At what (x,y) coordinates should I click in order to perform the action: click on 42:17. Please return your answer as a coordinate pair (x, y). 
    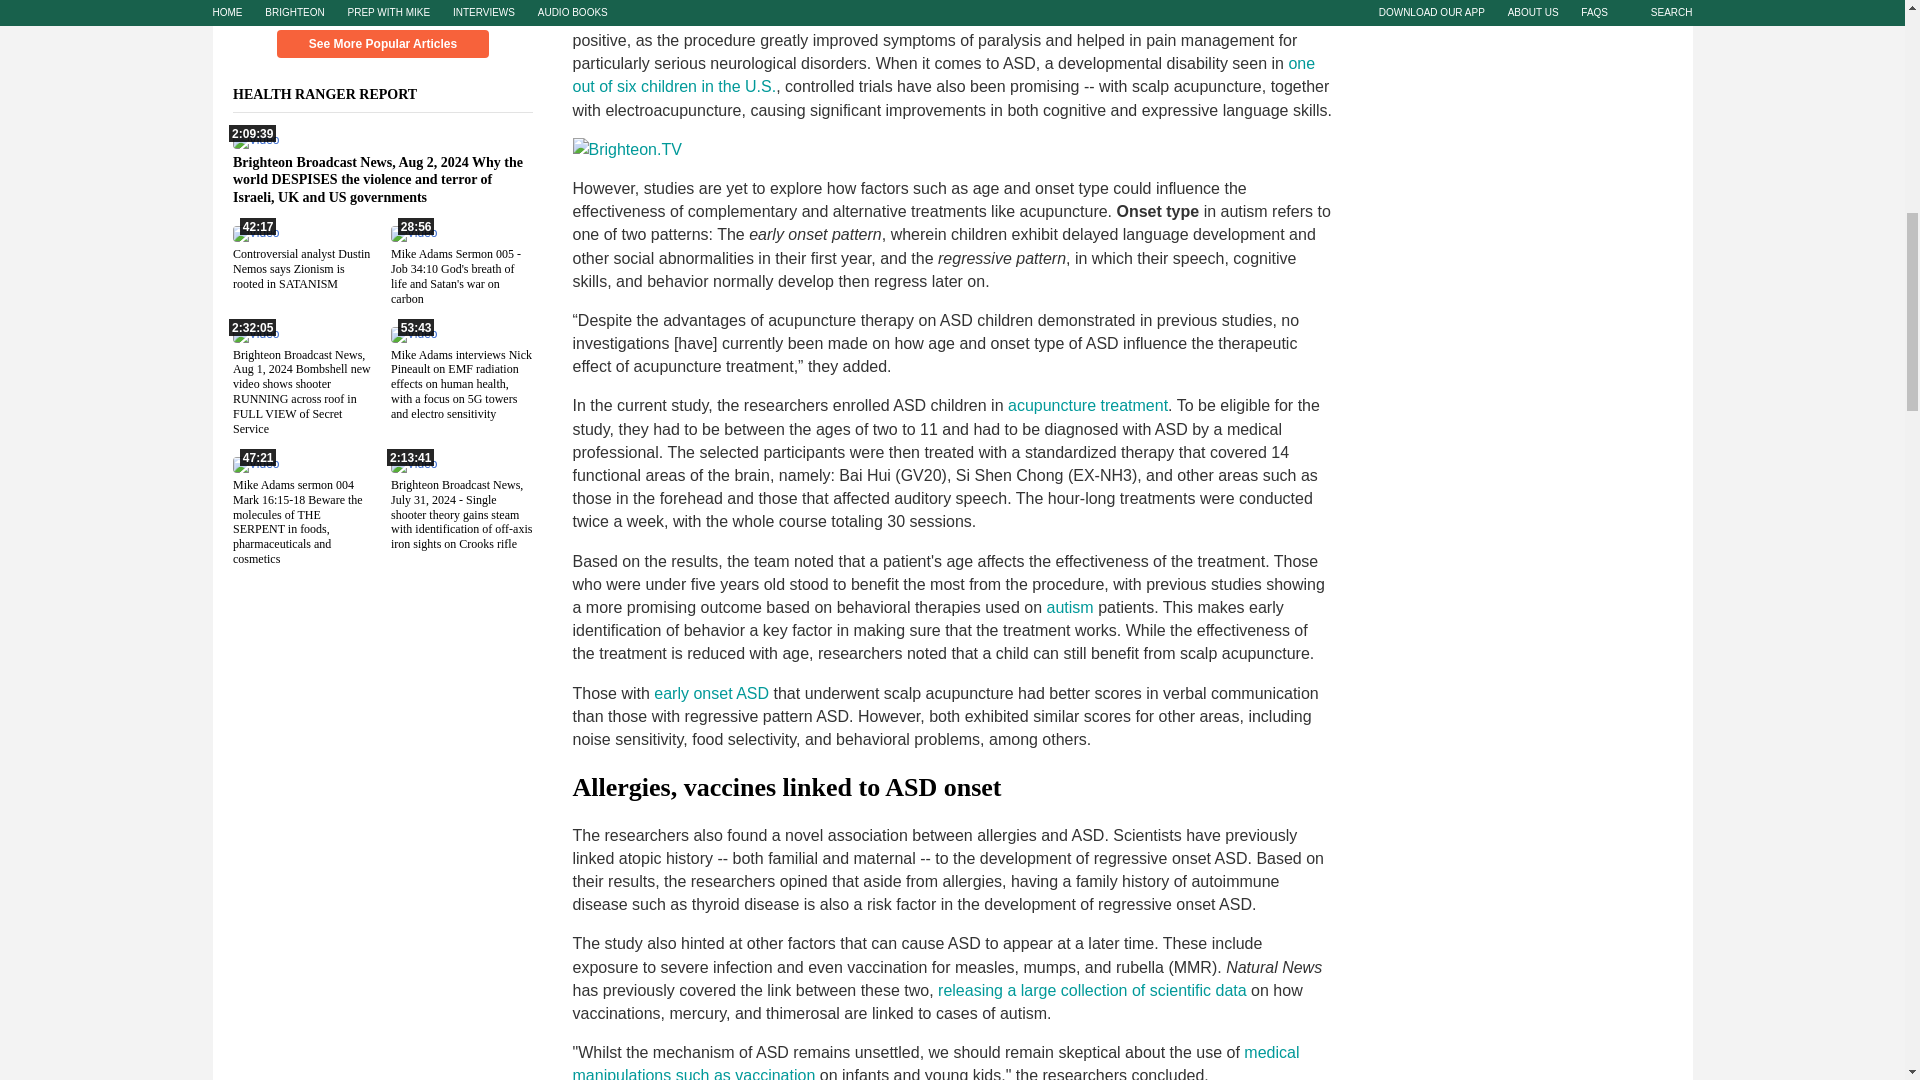
    Looking at the image, I should click on (255, 232).